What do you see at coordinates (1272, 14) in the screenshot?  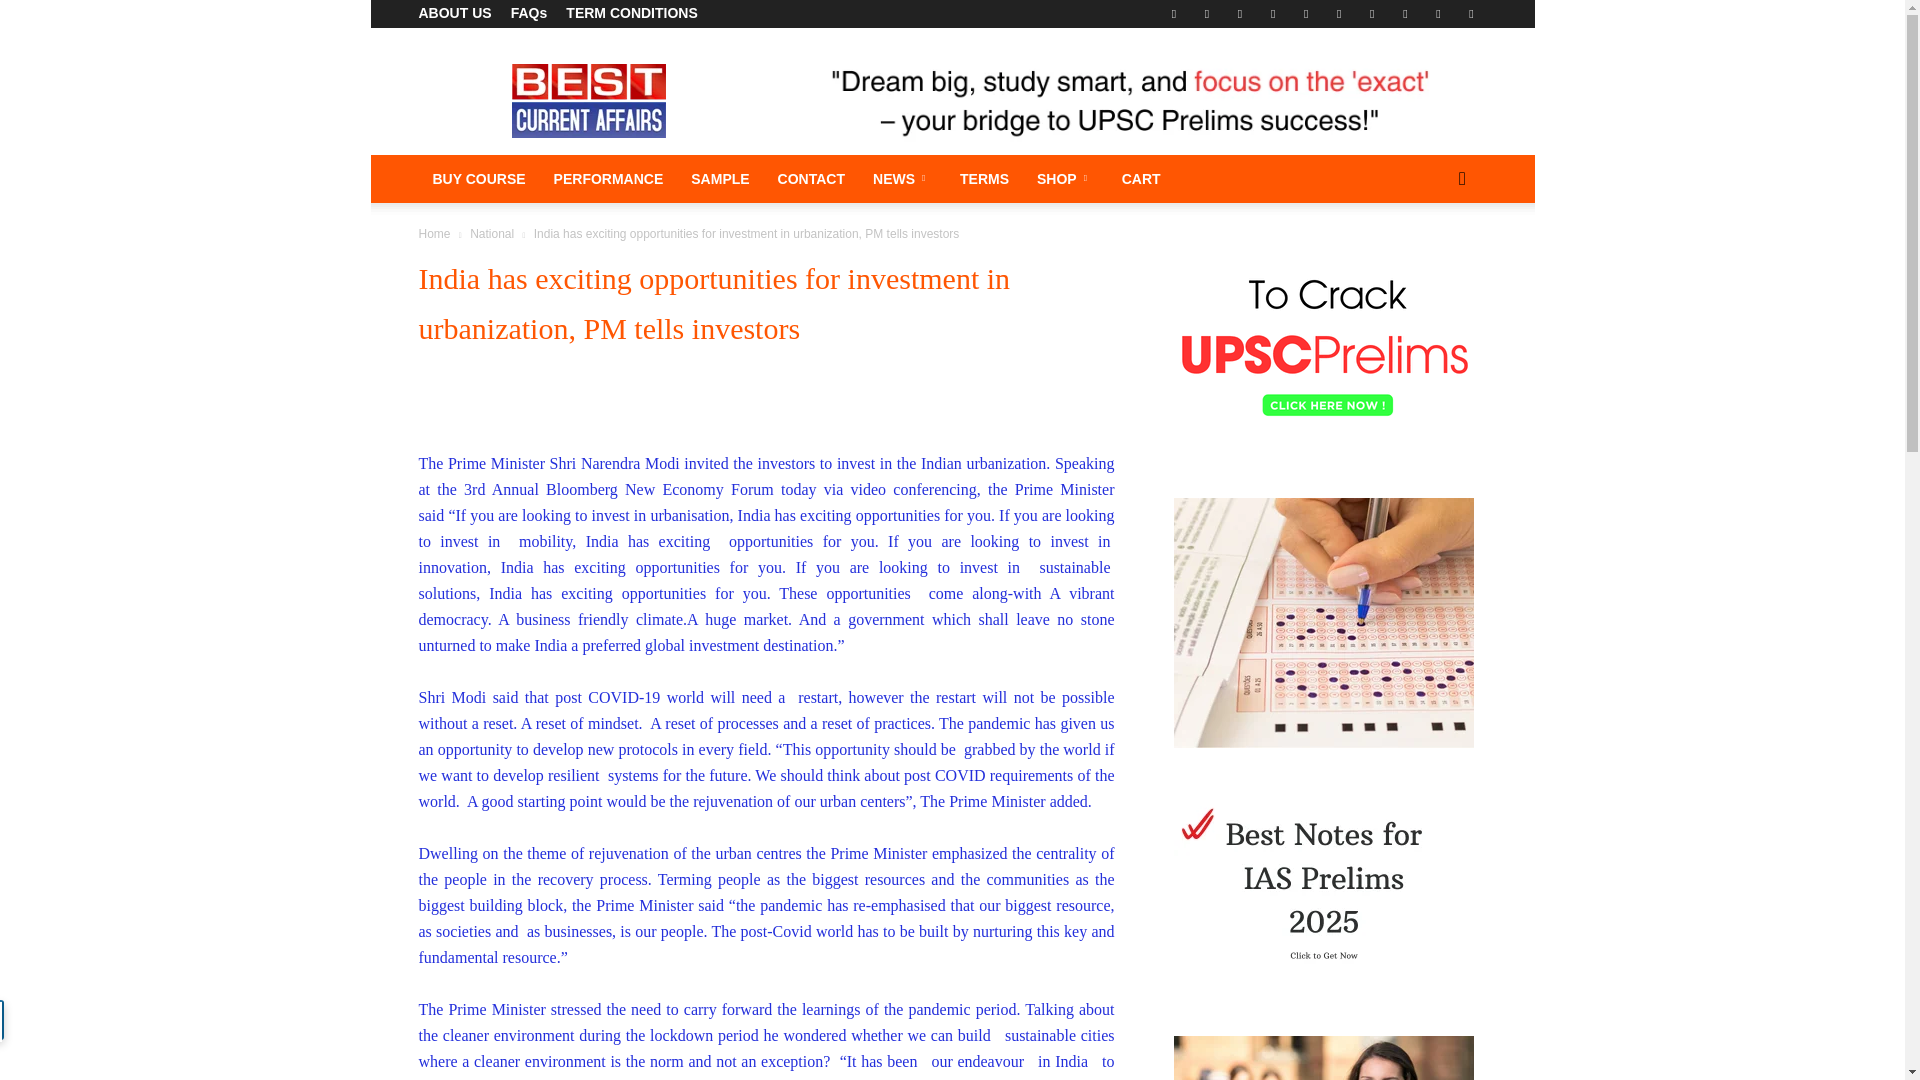 I see `Instagram` at bounding box center [1272, 14].